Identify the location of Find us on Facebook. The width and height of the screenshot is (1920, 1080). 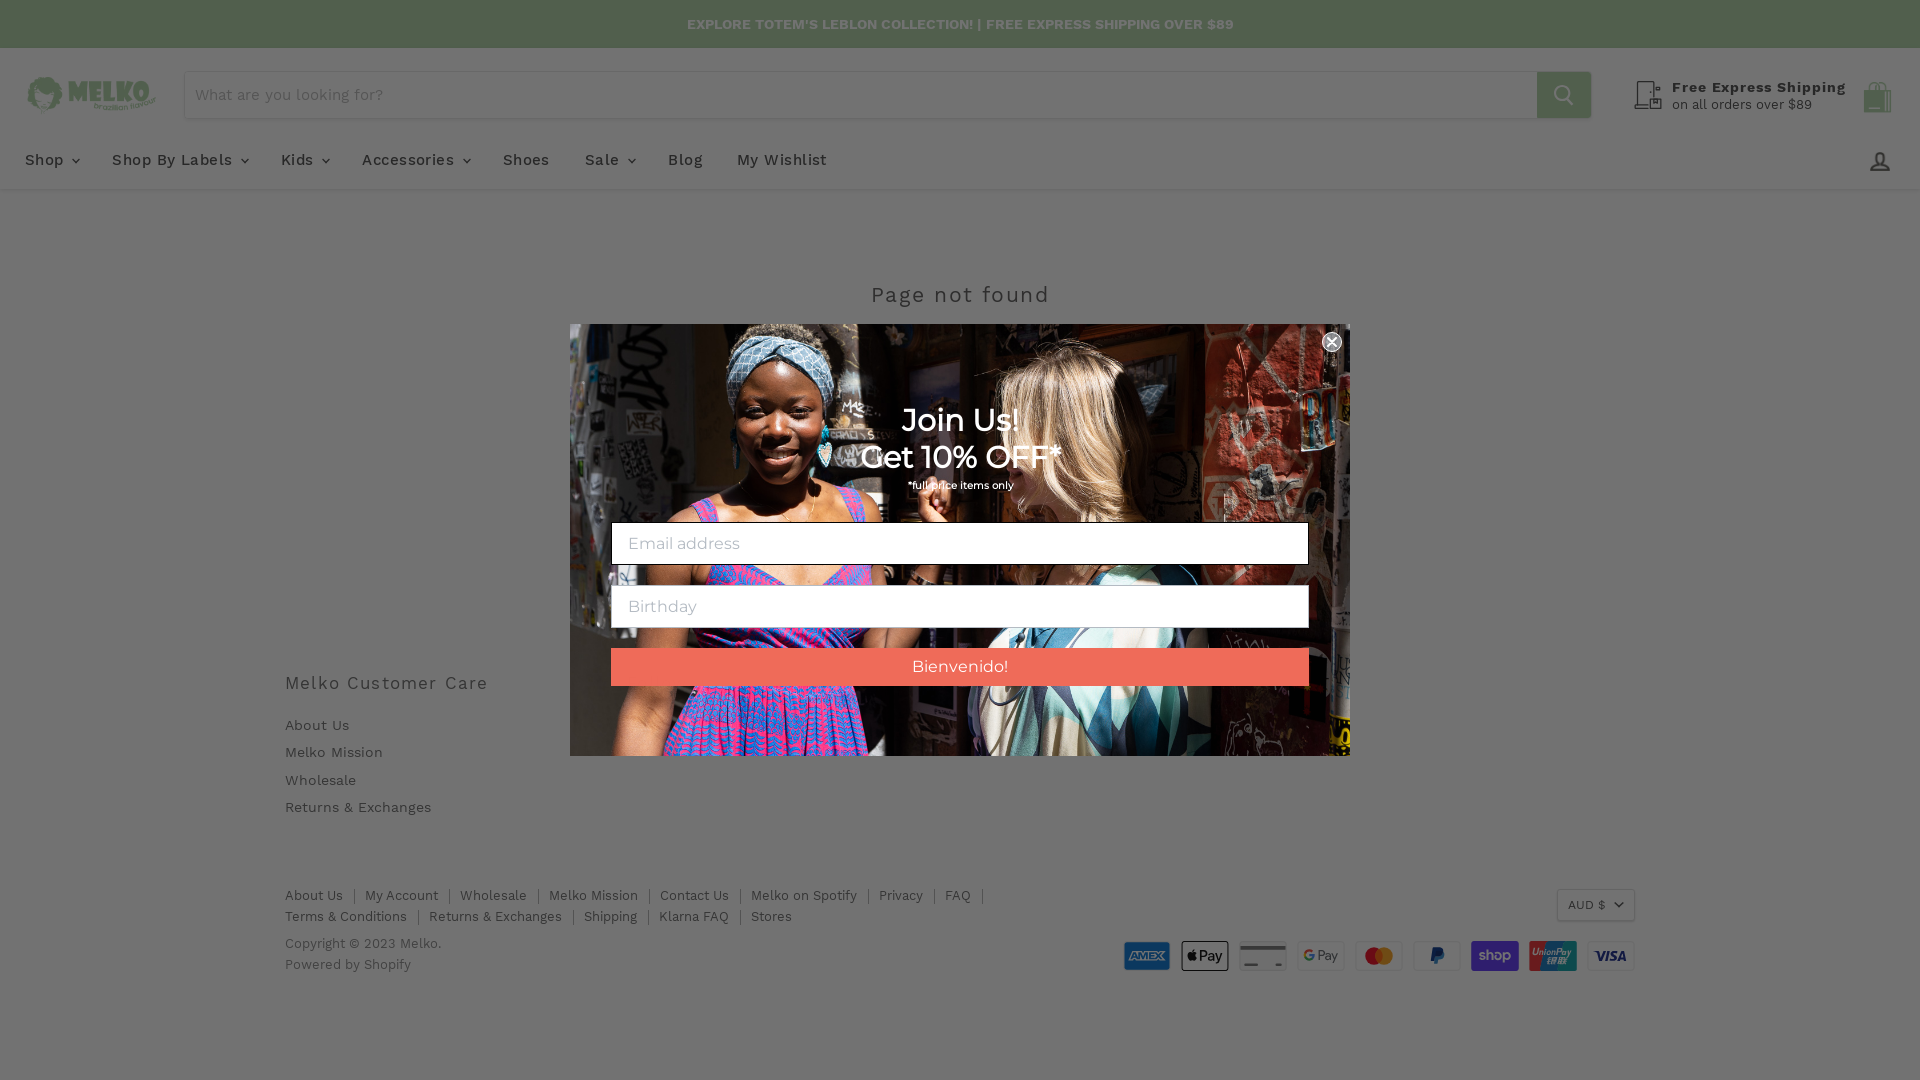
(641, 723).